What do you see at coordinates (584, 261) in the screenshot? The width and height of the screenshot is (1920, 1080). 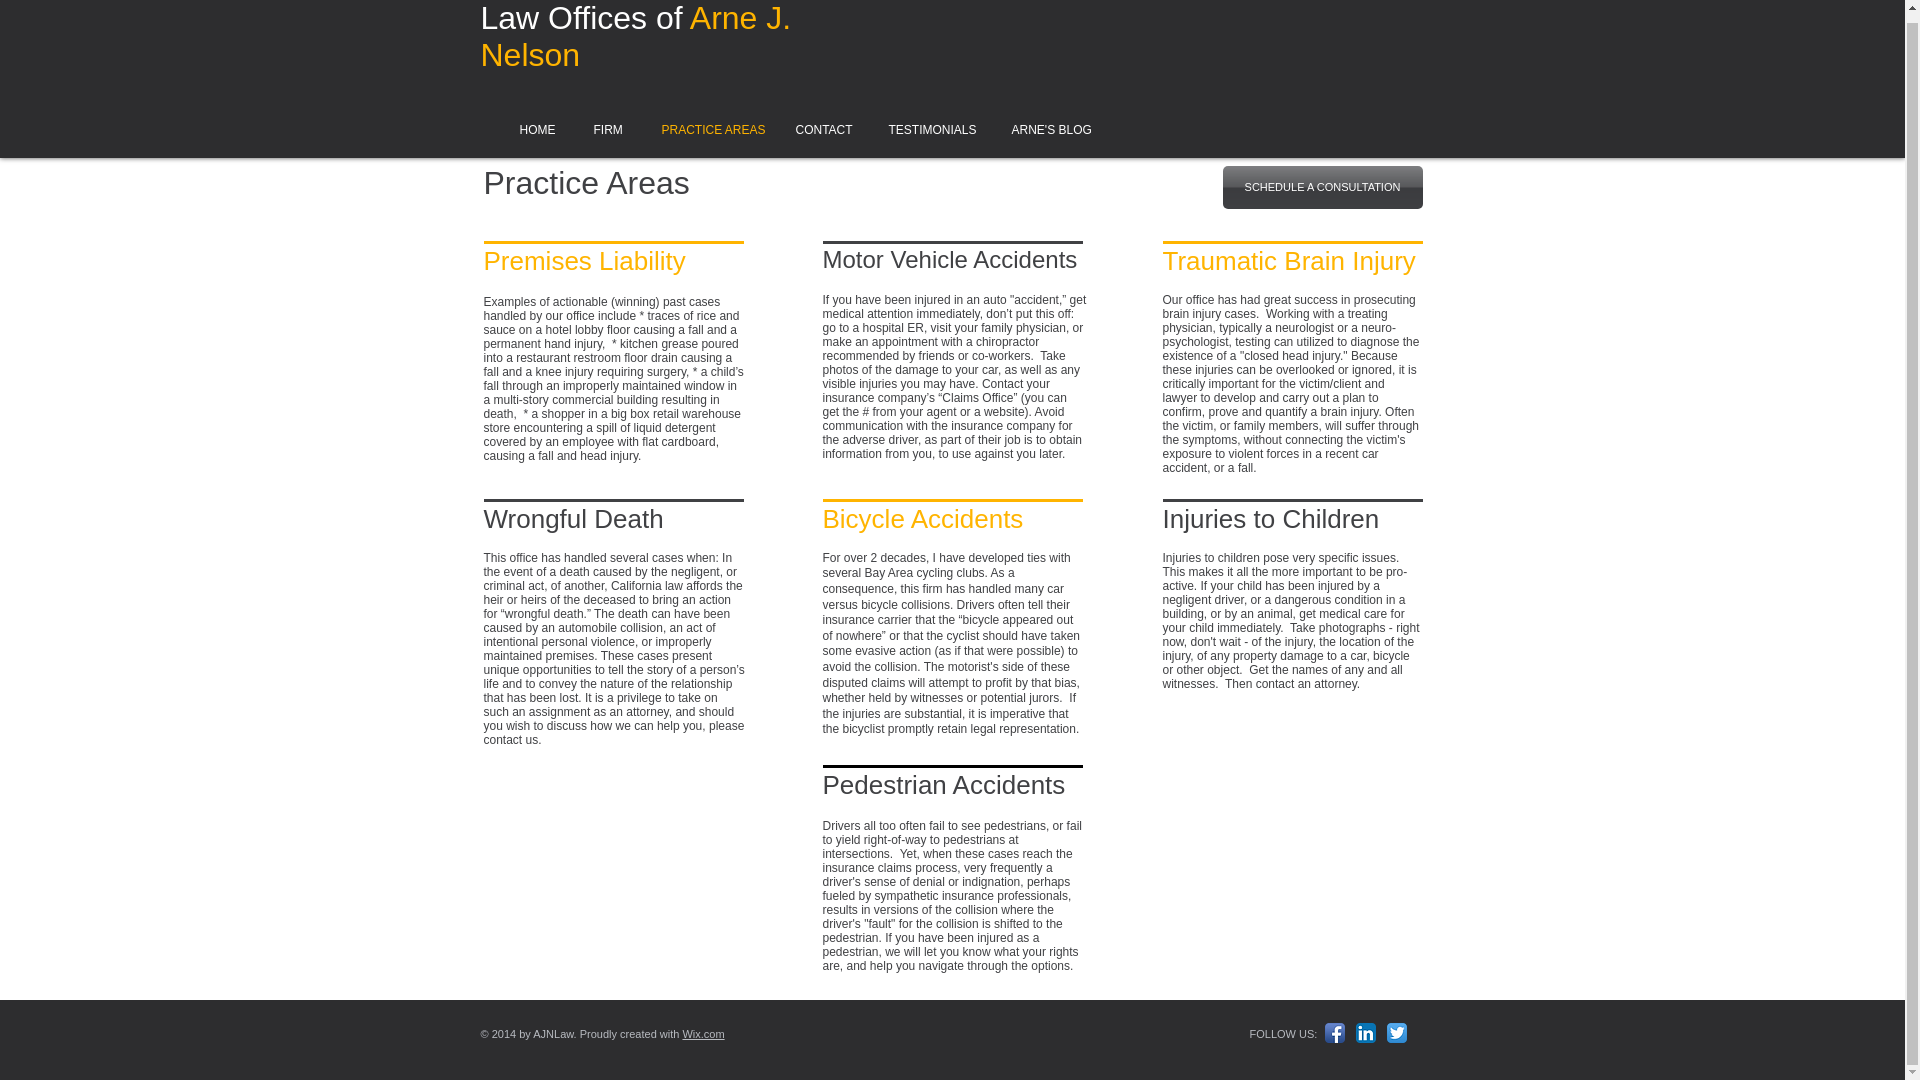 I see `Premises Liability` at bounding box center [584, 261].